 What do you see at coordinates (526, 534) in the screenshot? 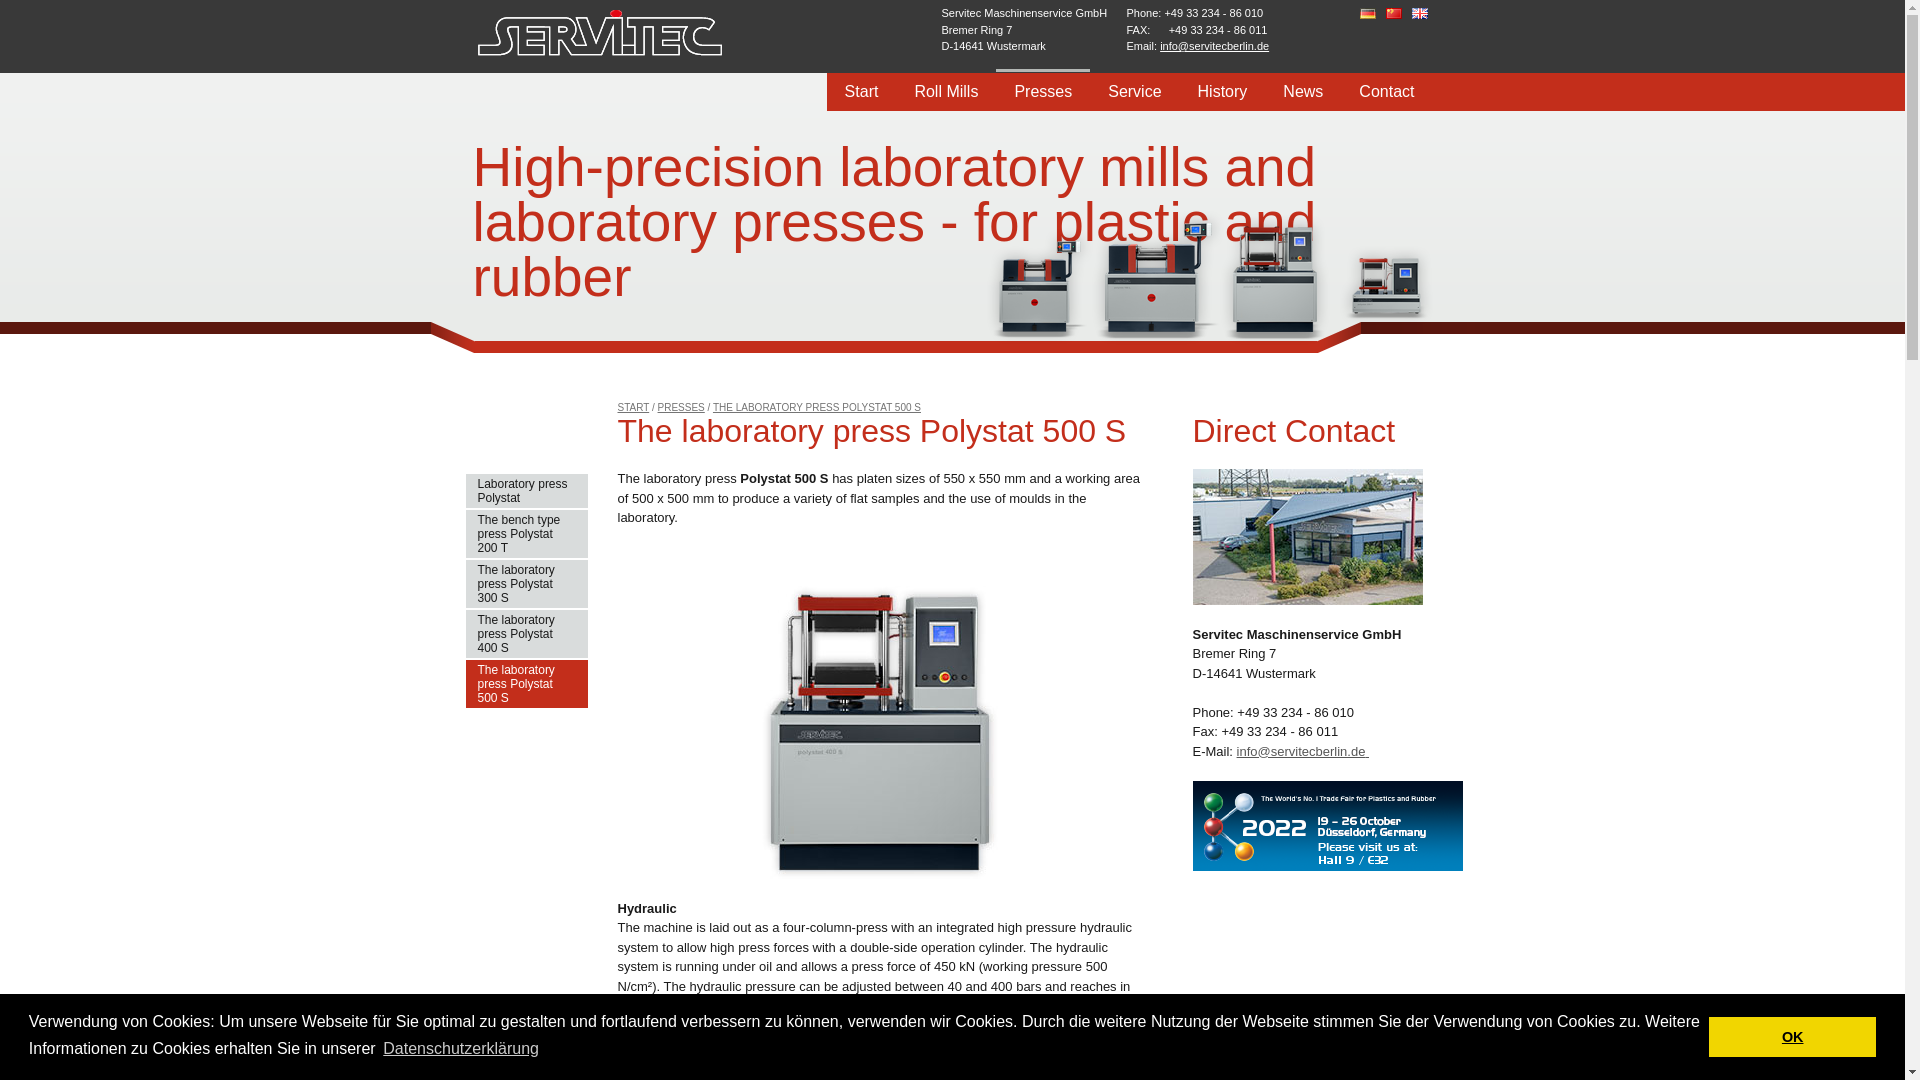
I see `The bench type press Polystat 200 T` at bounding box center [526, 534].